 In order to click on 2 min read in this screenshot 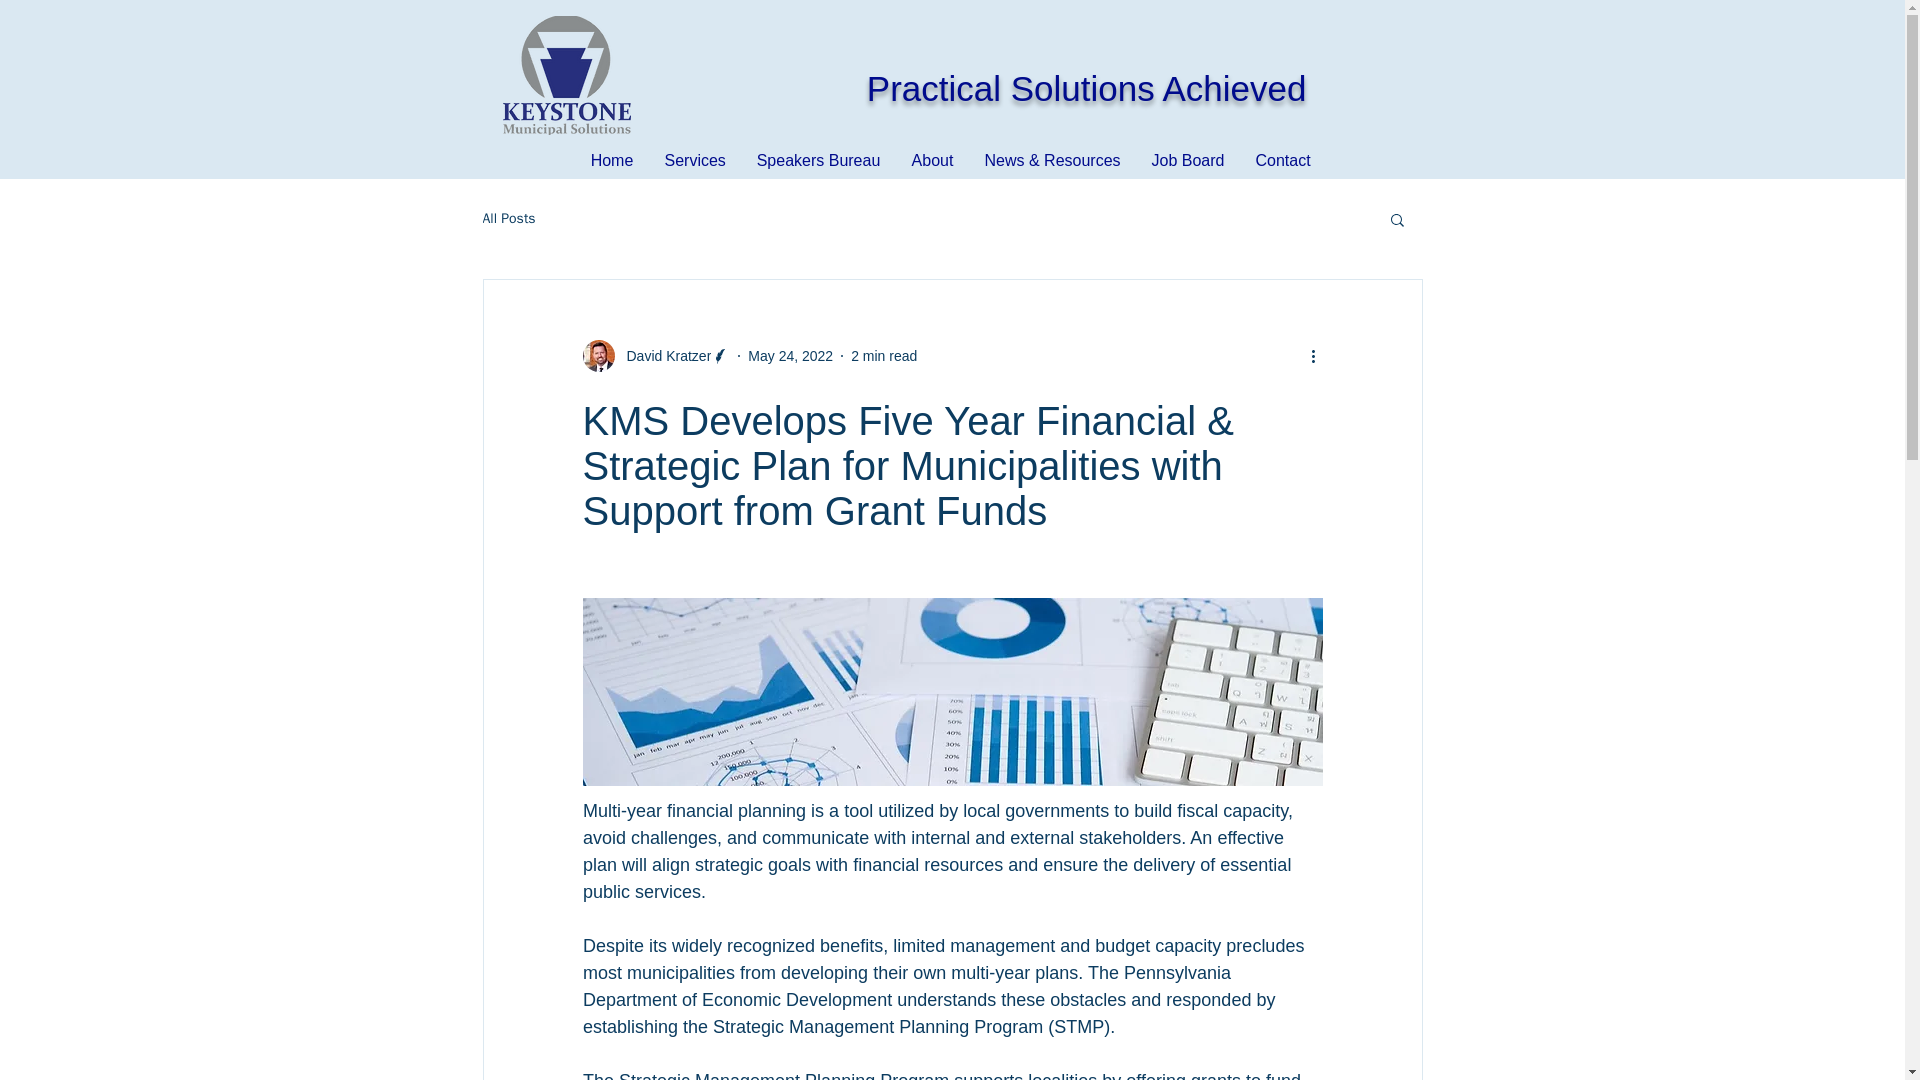, I will do `click(884, 355)`.